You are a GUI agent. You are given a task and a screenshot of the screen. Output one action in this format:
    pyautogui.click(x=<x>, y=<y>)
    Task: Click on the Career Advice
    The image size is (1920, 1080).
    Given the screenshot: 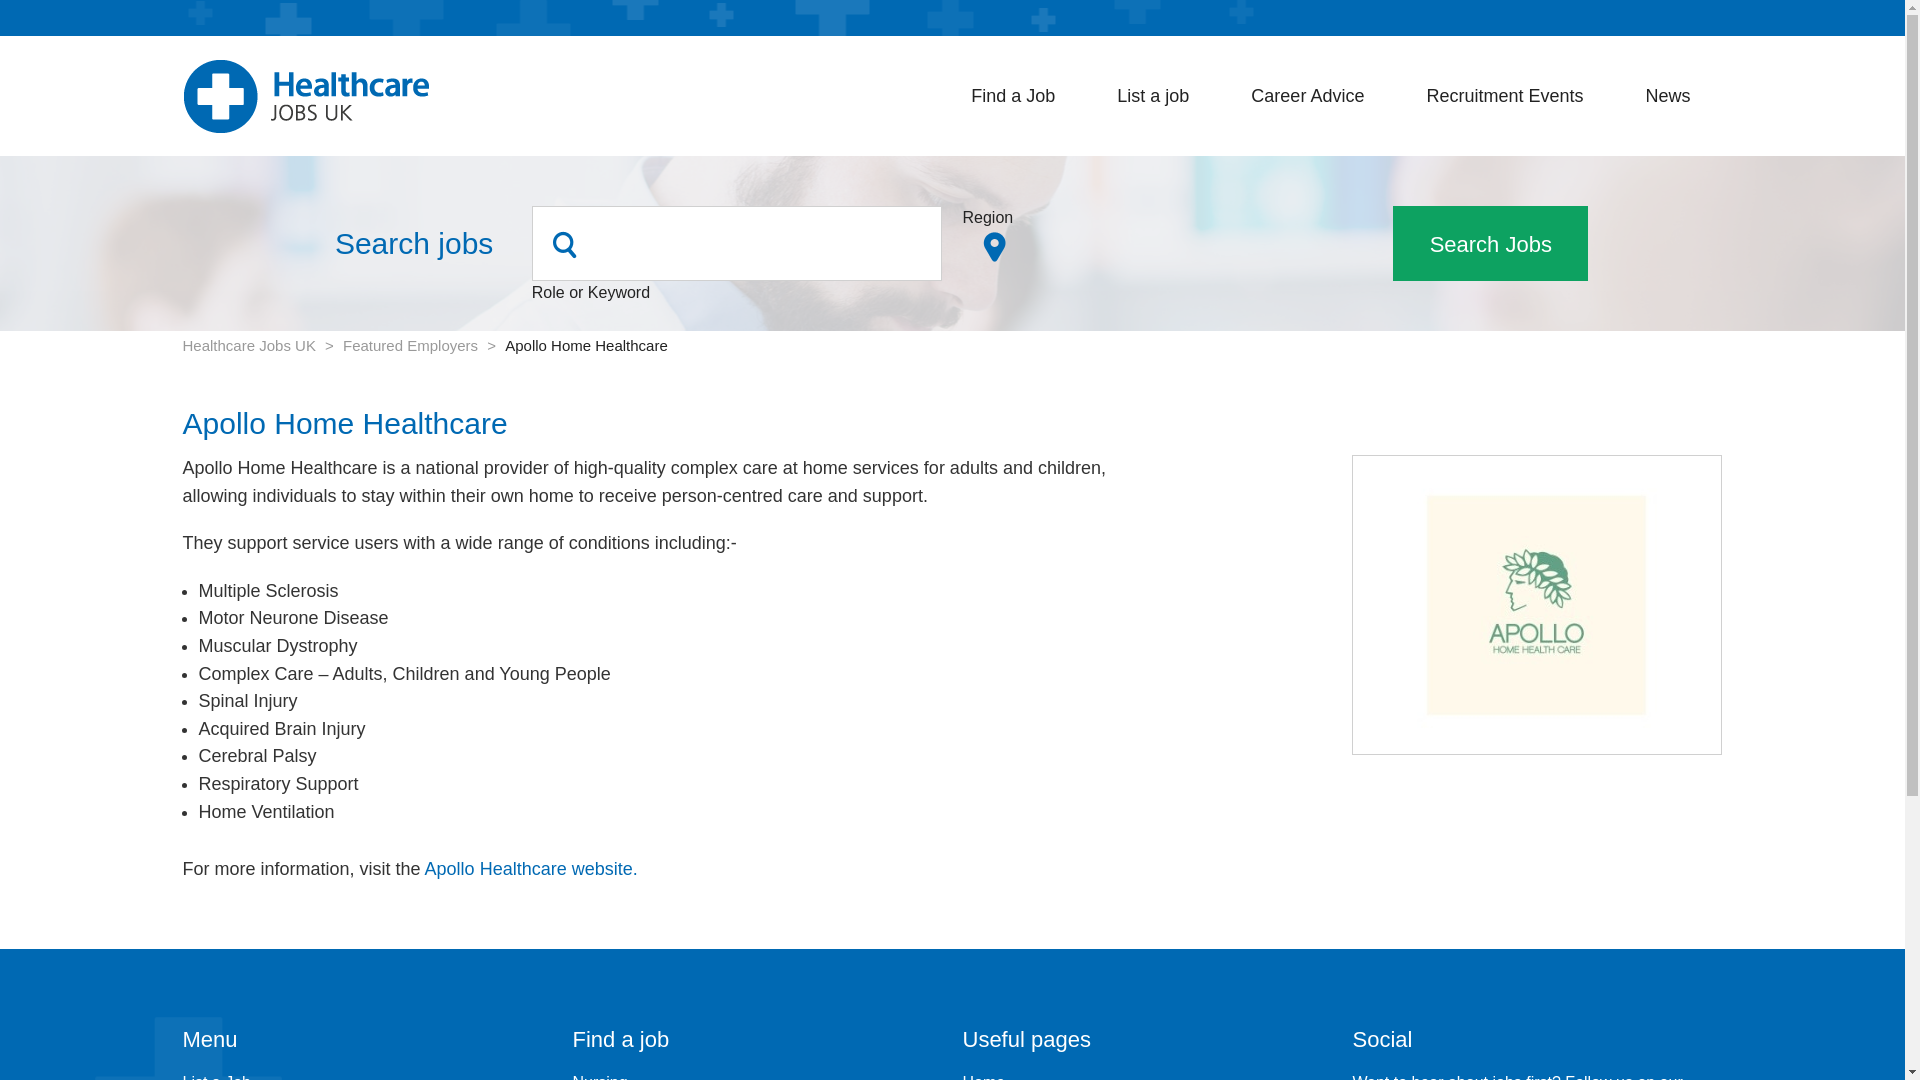 What is the action you would take?
    pyautogui.click(x=1318, y=95)
    